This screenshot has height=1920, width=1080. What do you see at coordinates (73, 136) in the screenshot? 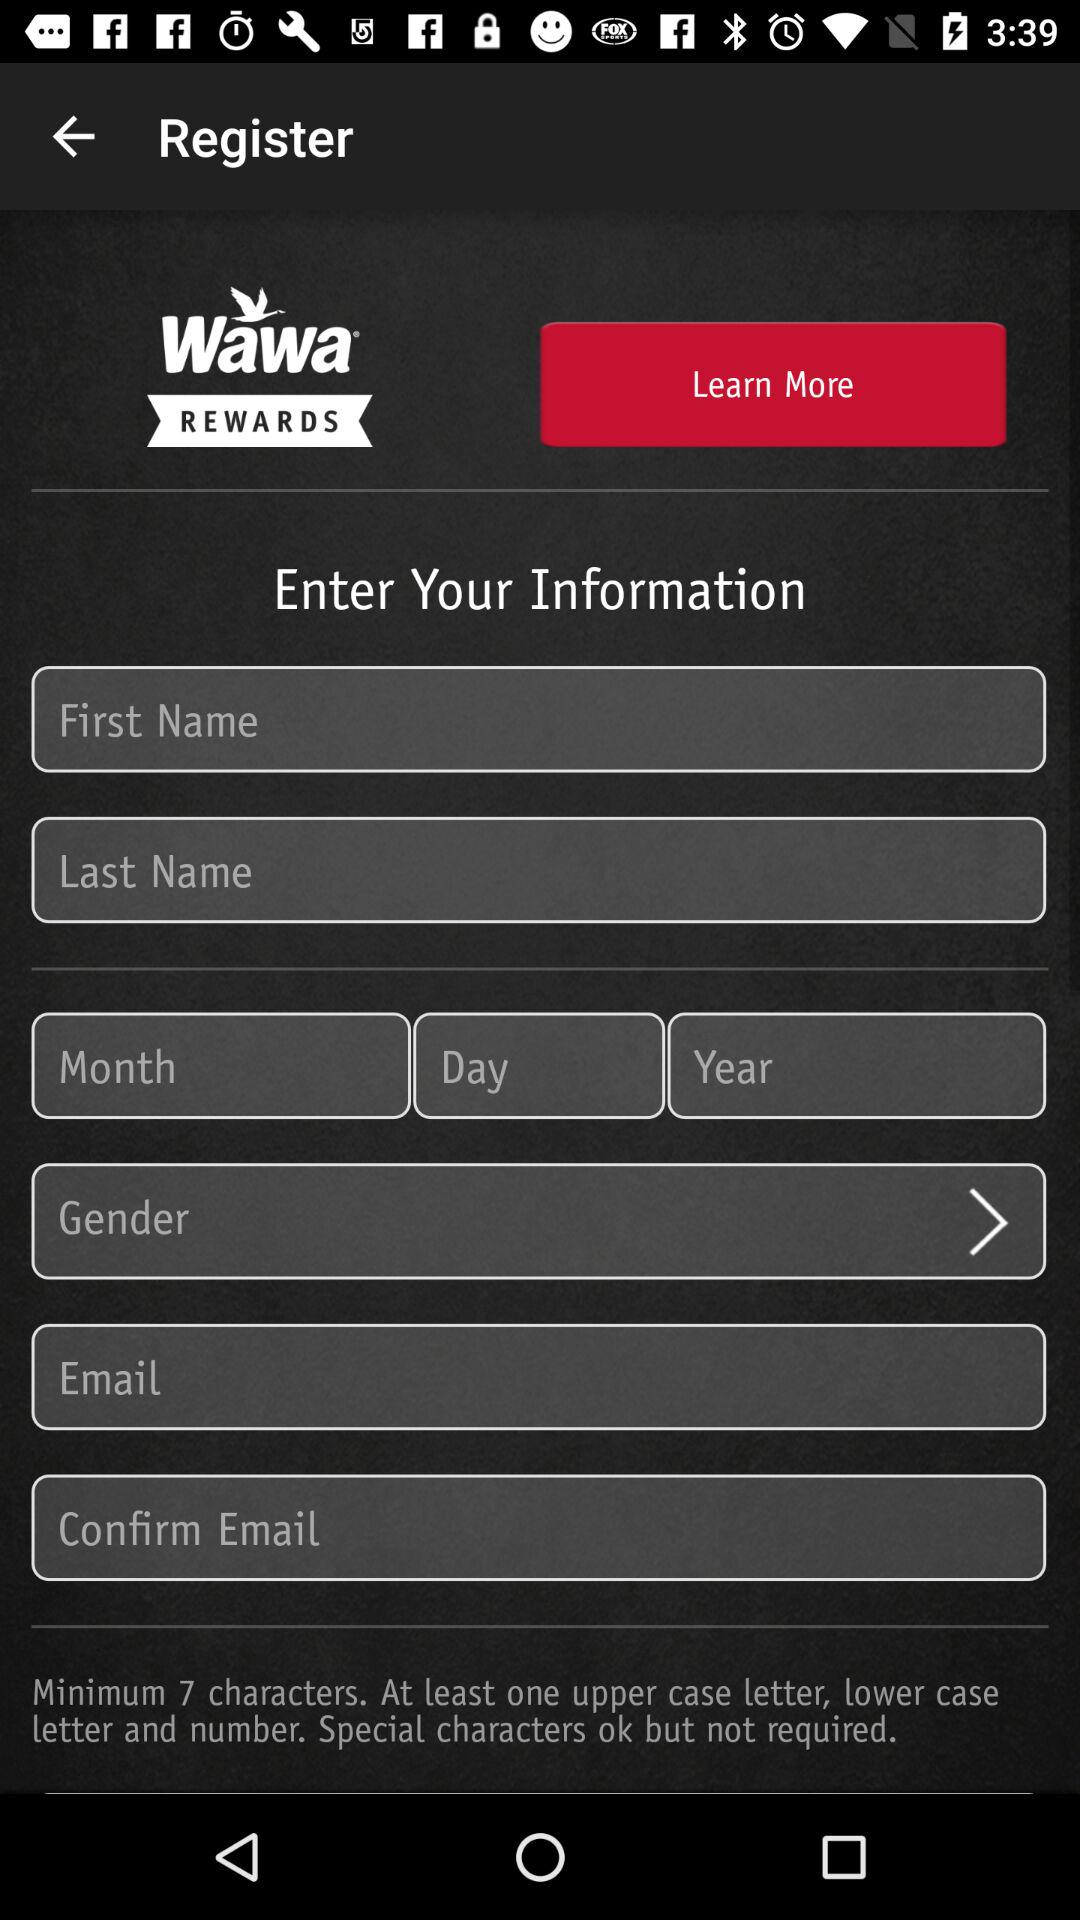
I see `turn on icon next to the register item` at bounding box center [73, 136].